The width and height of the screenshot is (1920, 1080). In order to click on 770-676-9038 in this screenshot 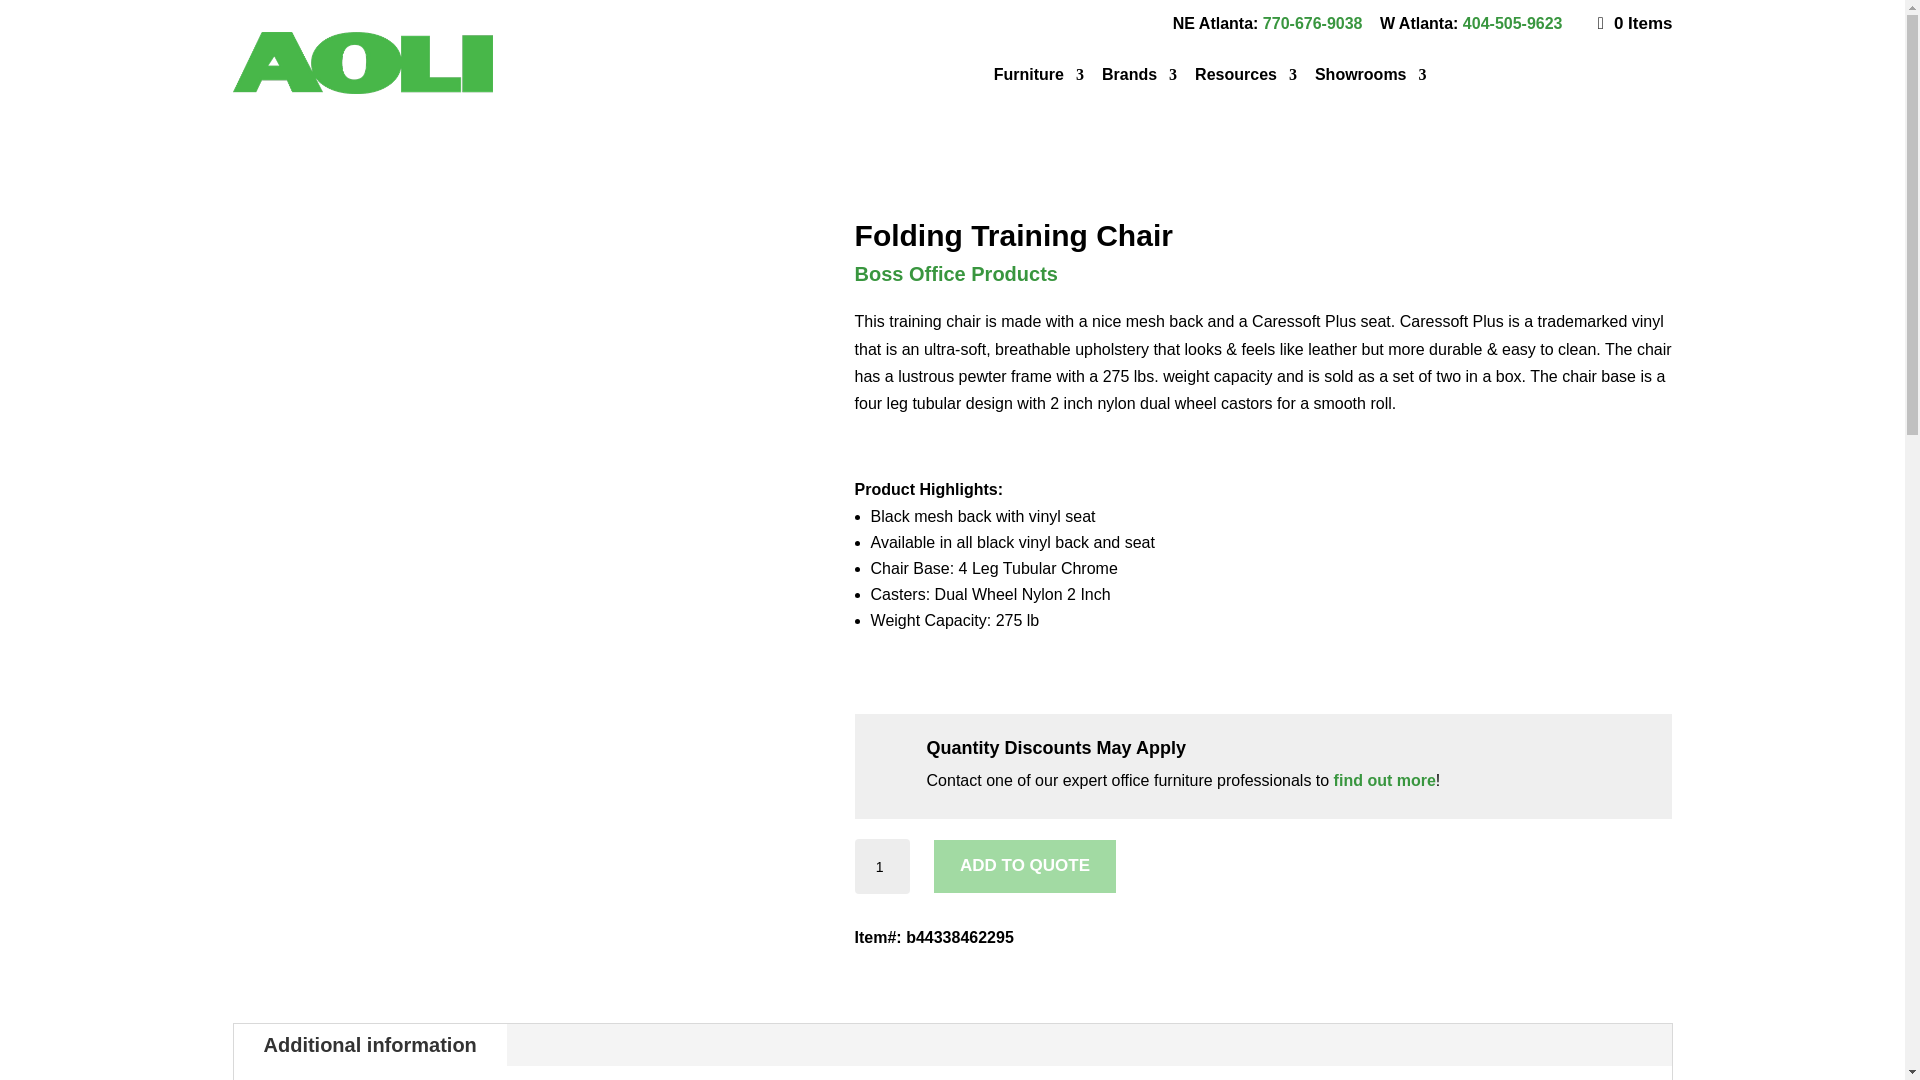, I will do `click(1313, 24)`.